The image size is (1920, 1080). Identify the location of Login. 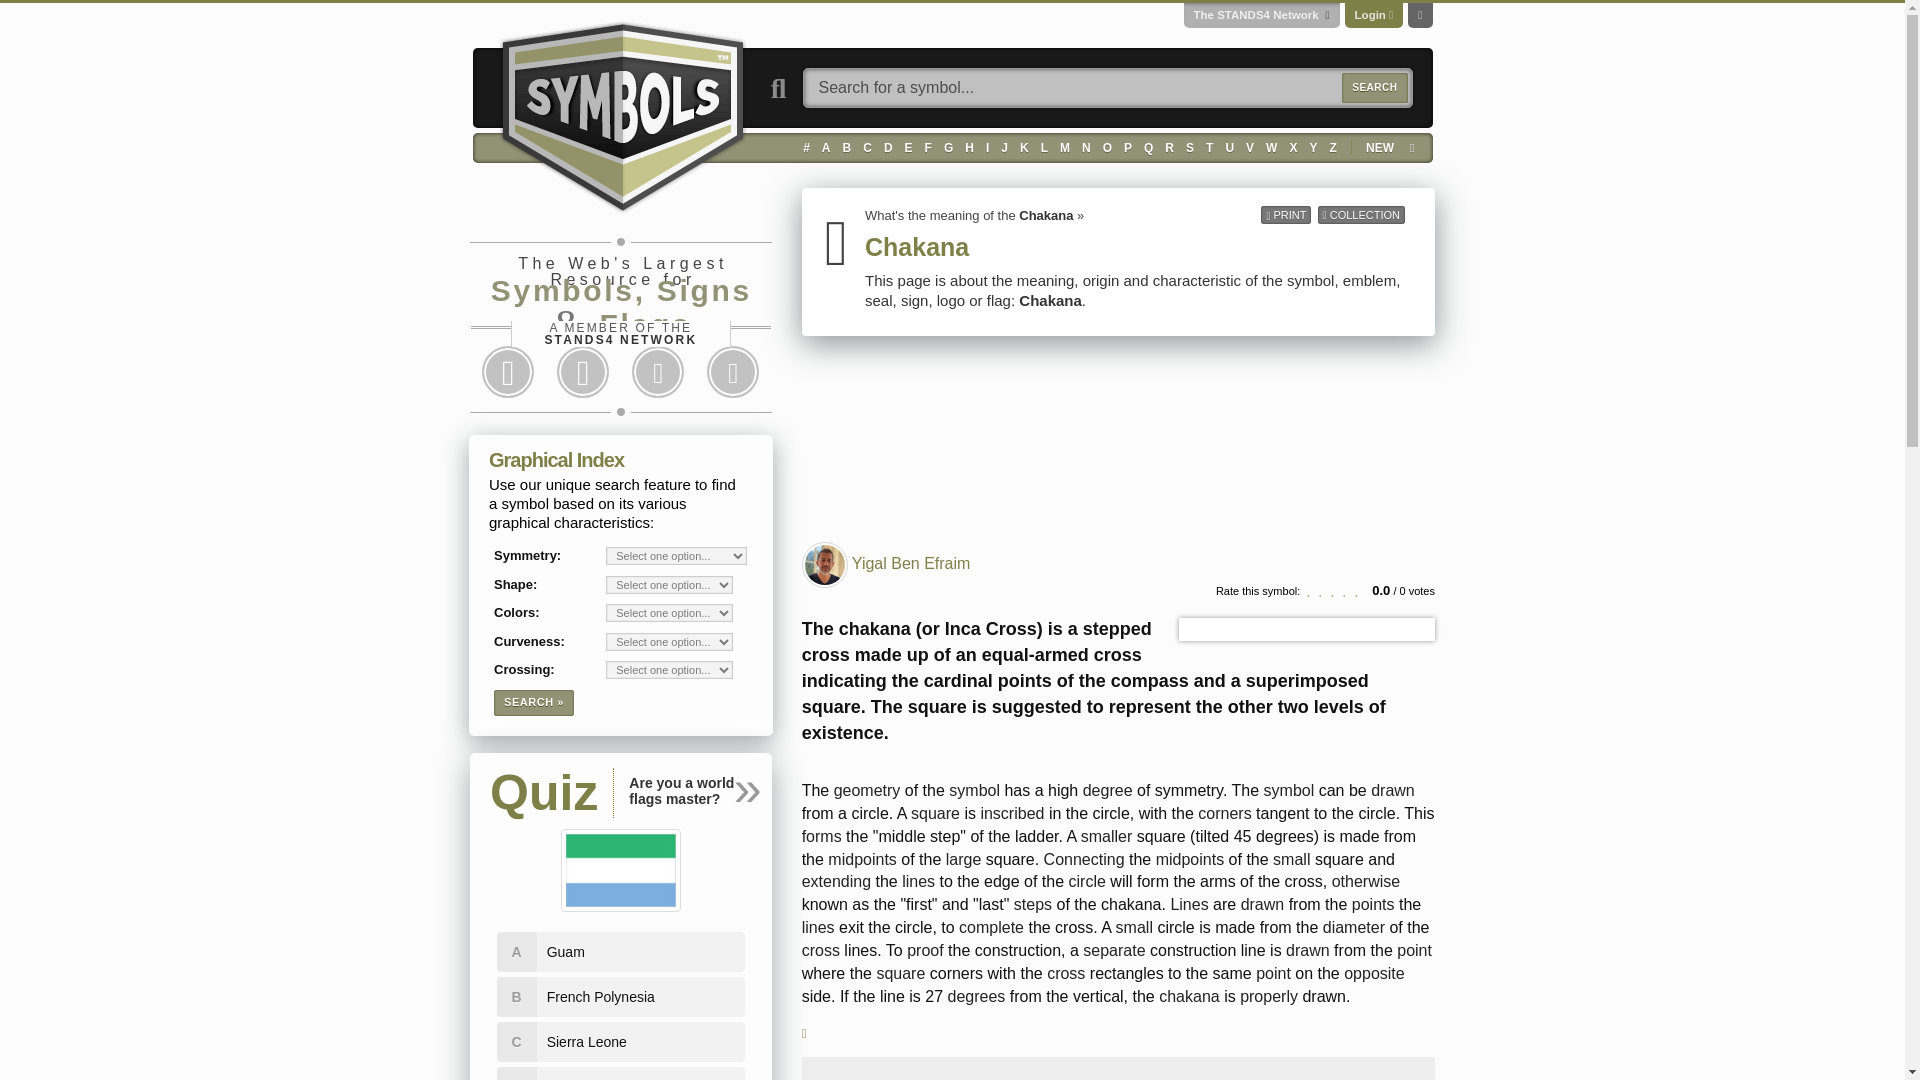
(1370, 14).